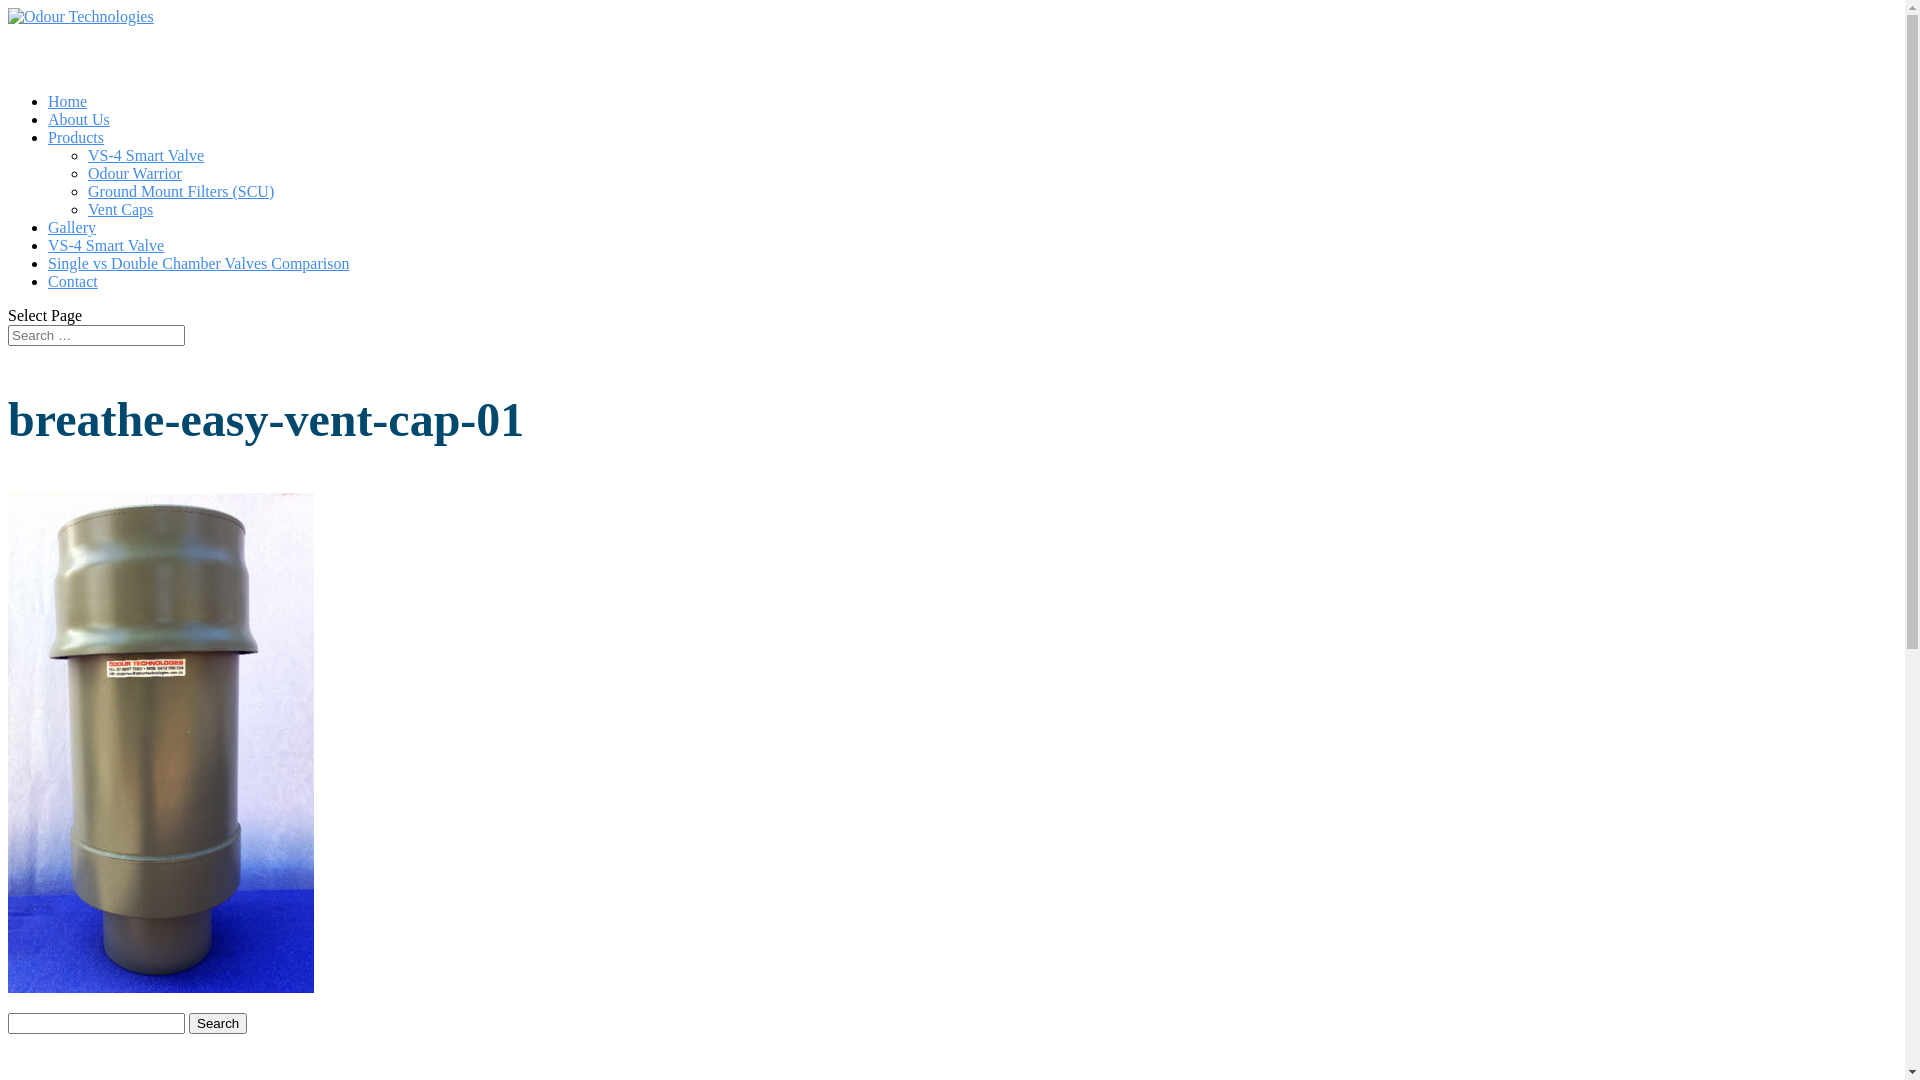  Describe the element at coordinates (96, 336) in the screenshot. I see `Search for:` at that location.